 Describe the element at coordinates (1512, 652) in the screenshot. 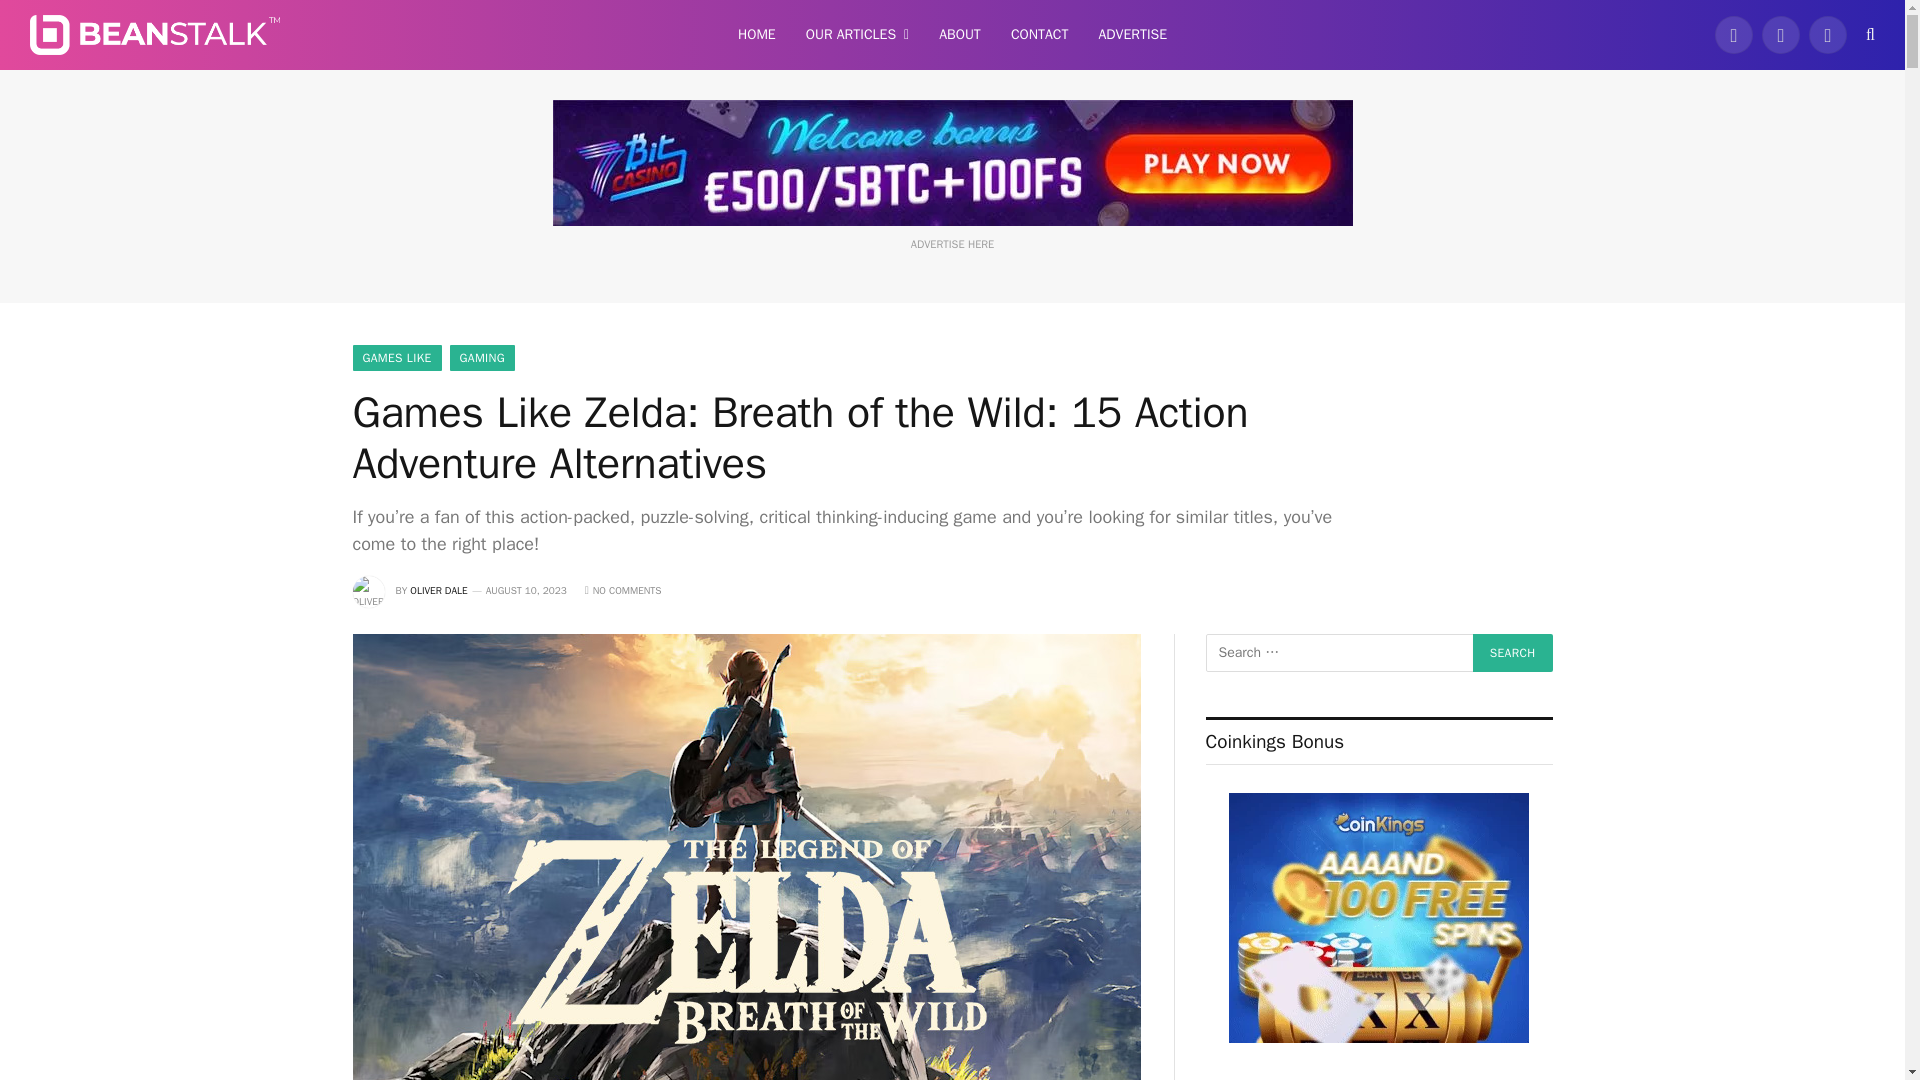

I see `Search` at that location.